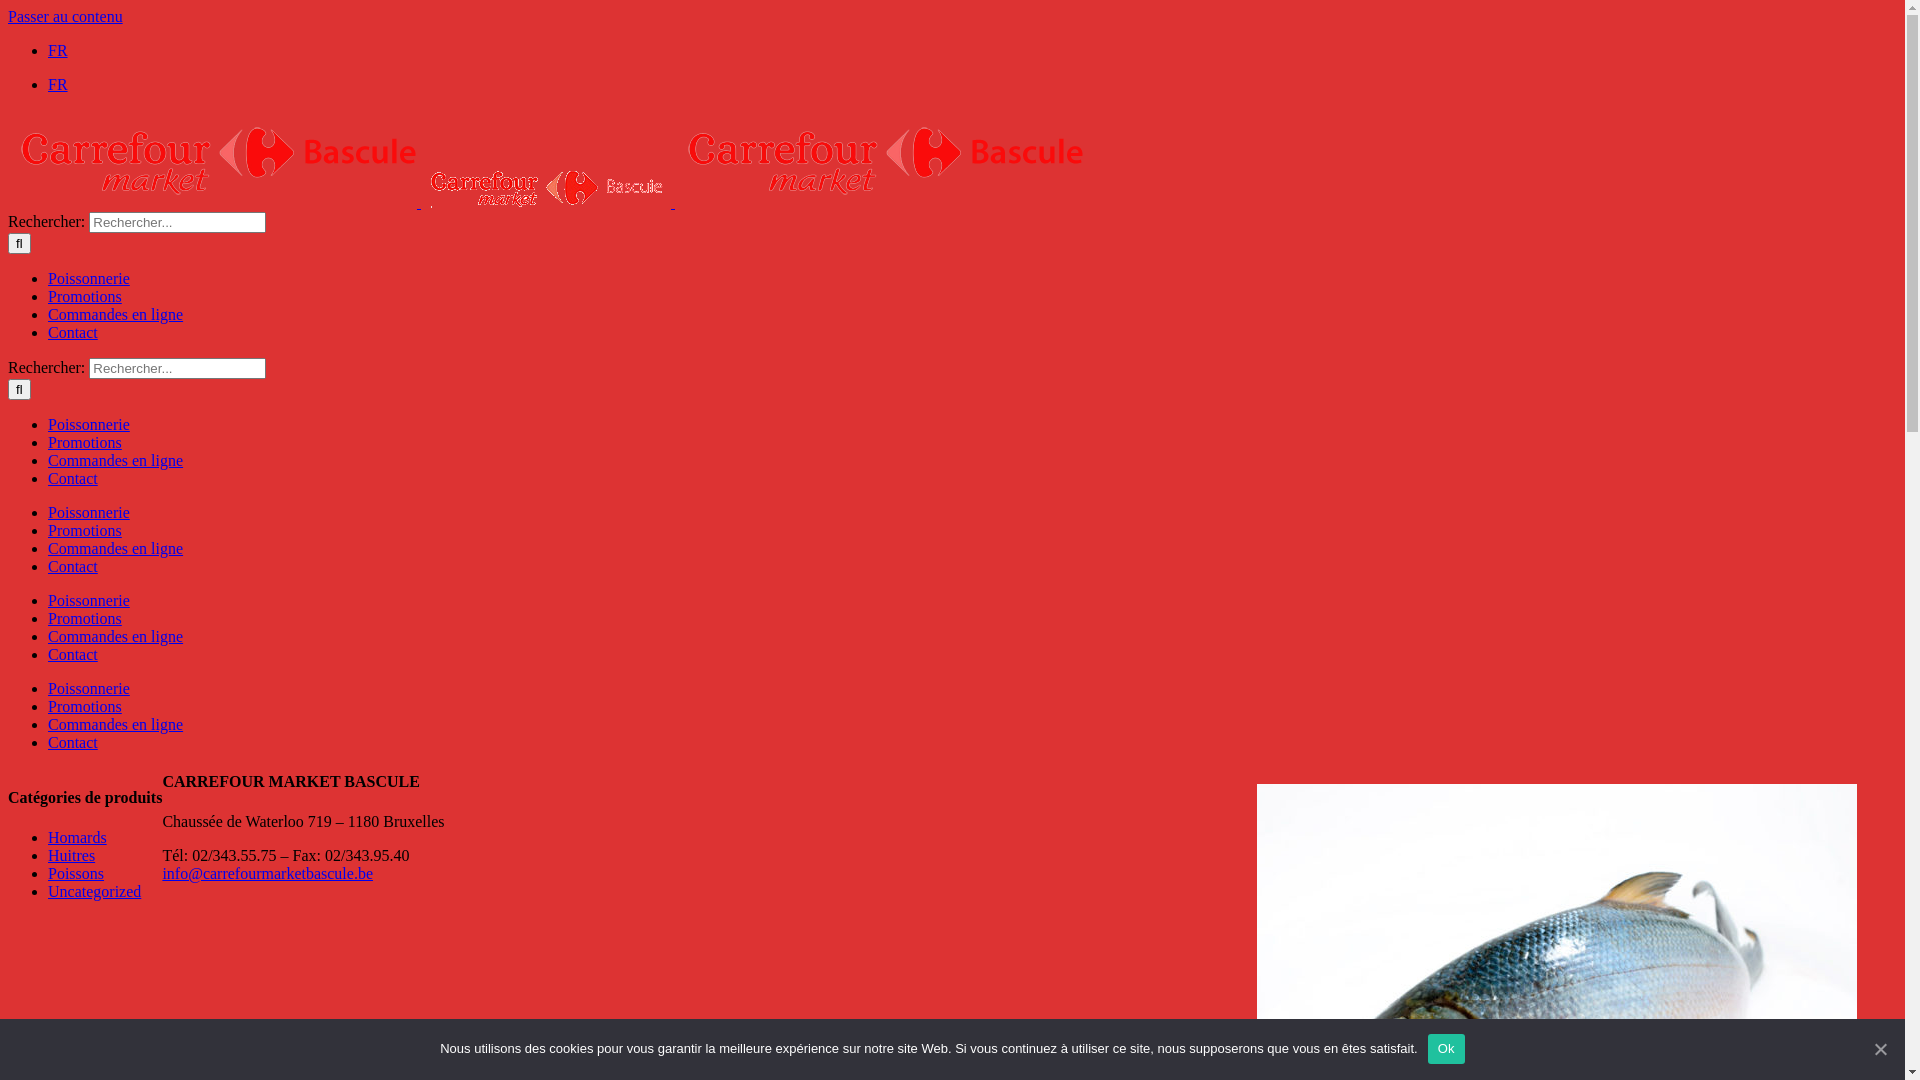 This screenshot has height=1080, width=1920. I want to click on Commandes en ligne, so click(116, 548).